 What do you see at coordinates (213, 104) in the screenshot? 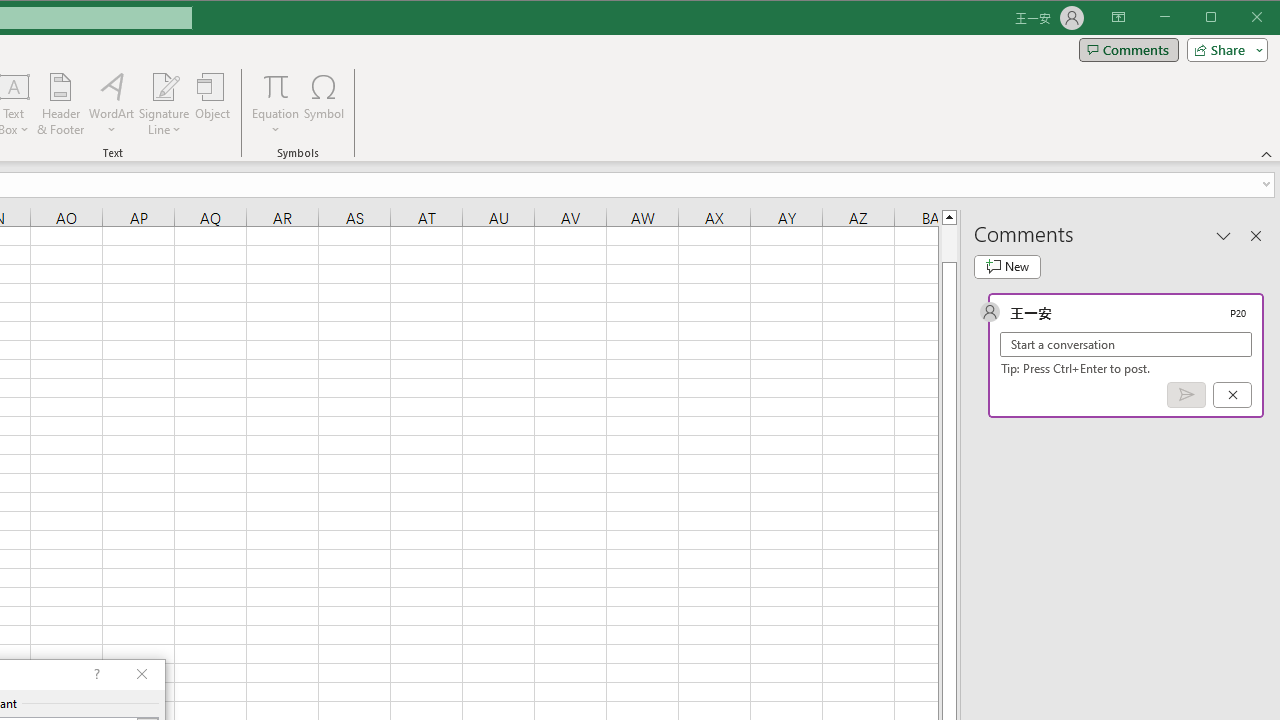
I see `Object...` at bounding box center [213, 104].